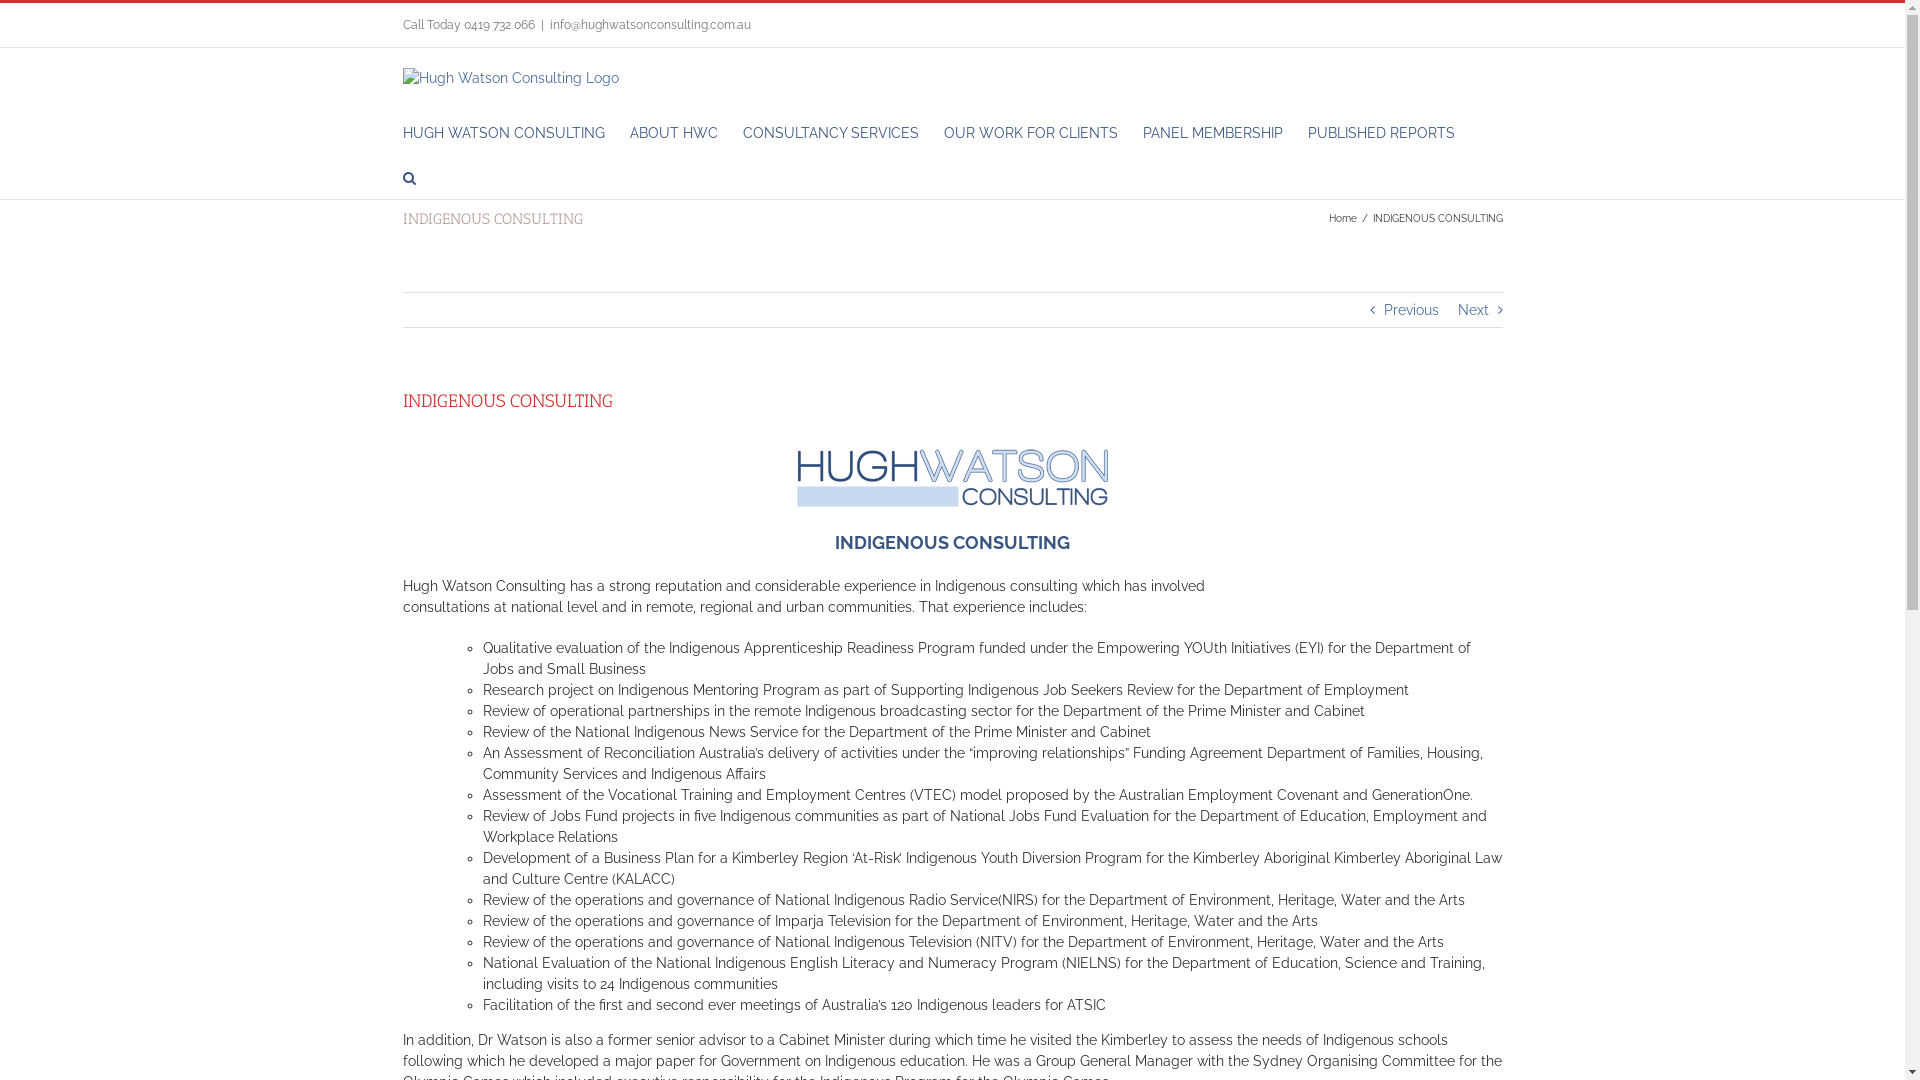 This screenshot has width=1920, height=1080. What do you see at coordinates (1212, 132) in the screenshot?
I see `PANEL MEMBERSHIP` at bounding box center [1212, 132].